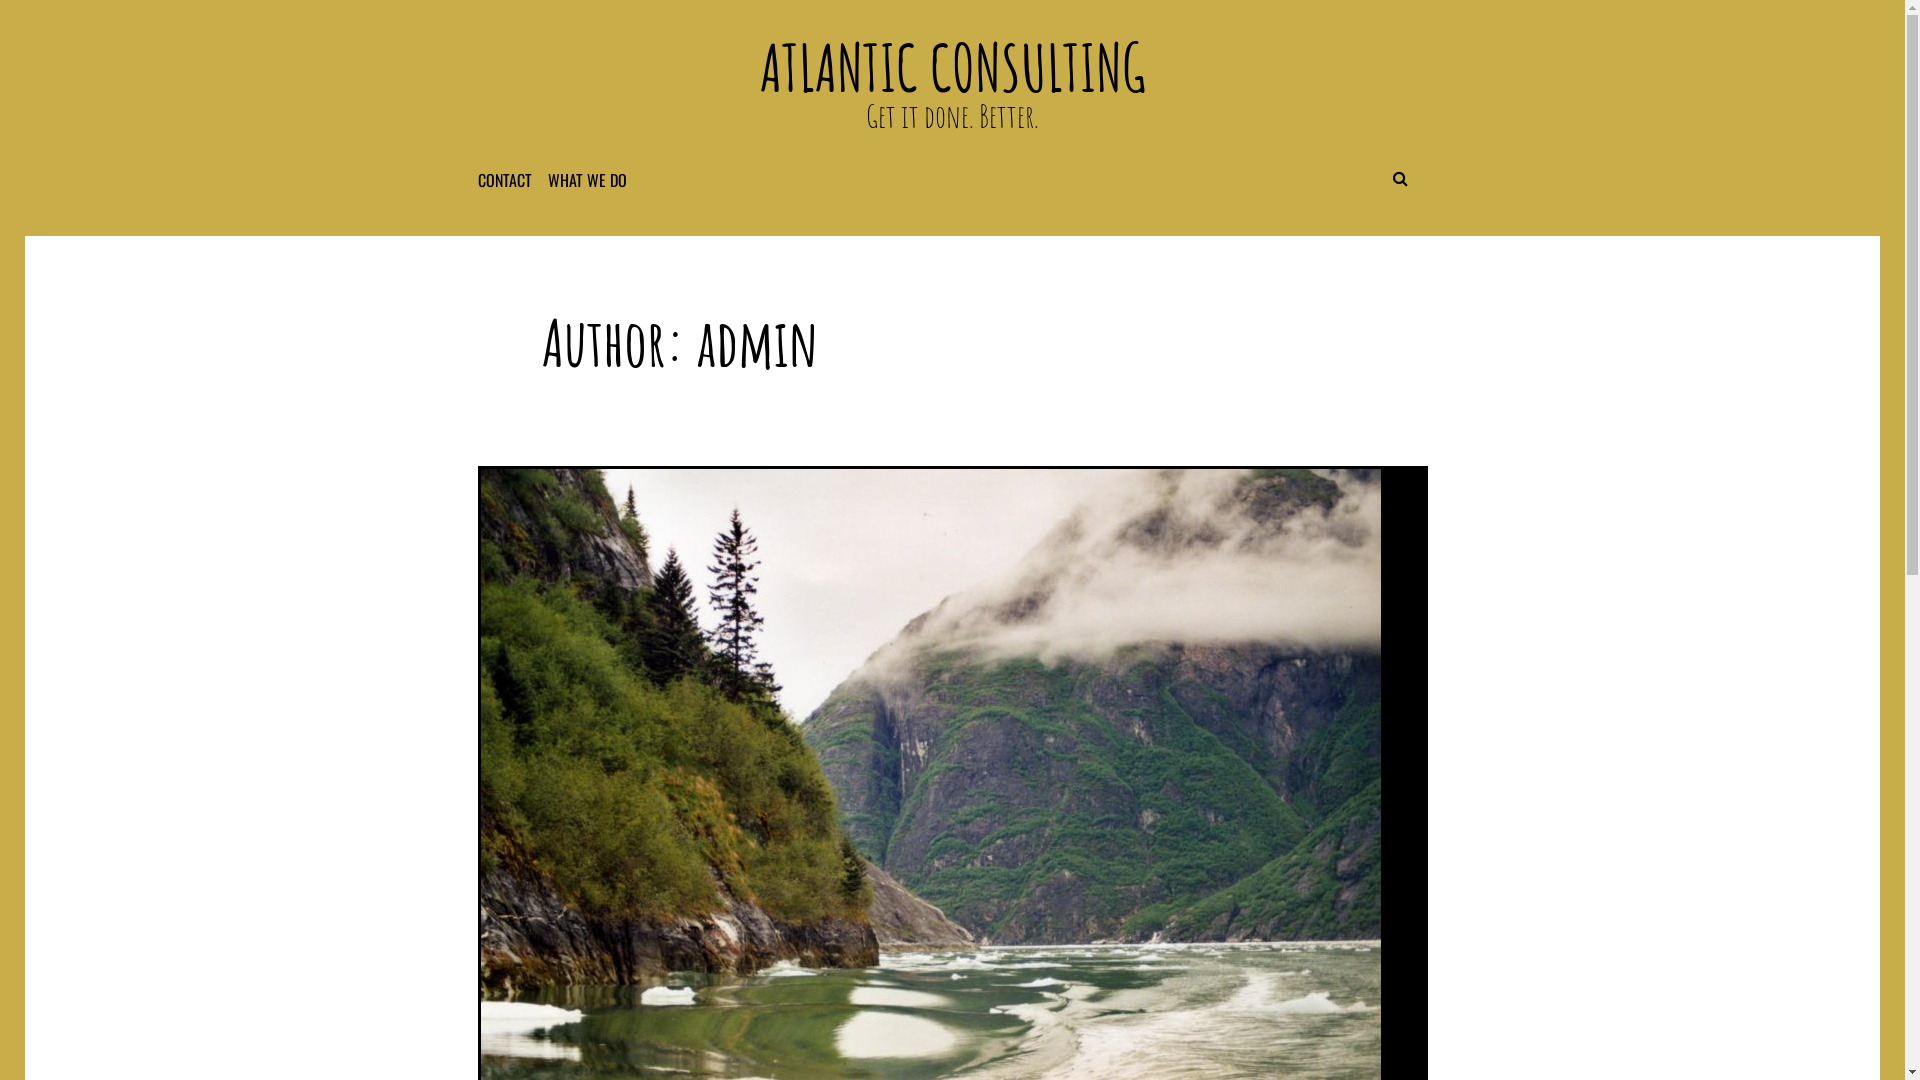  What do you see at coordinates (512, 180) in the screenshot?
I see `CONTACT` at bounding box center [512, 180].